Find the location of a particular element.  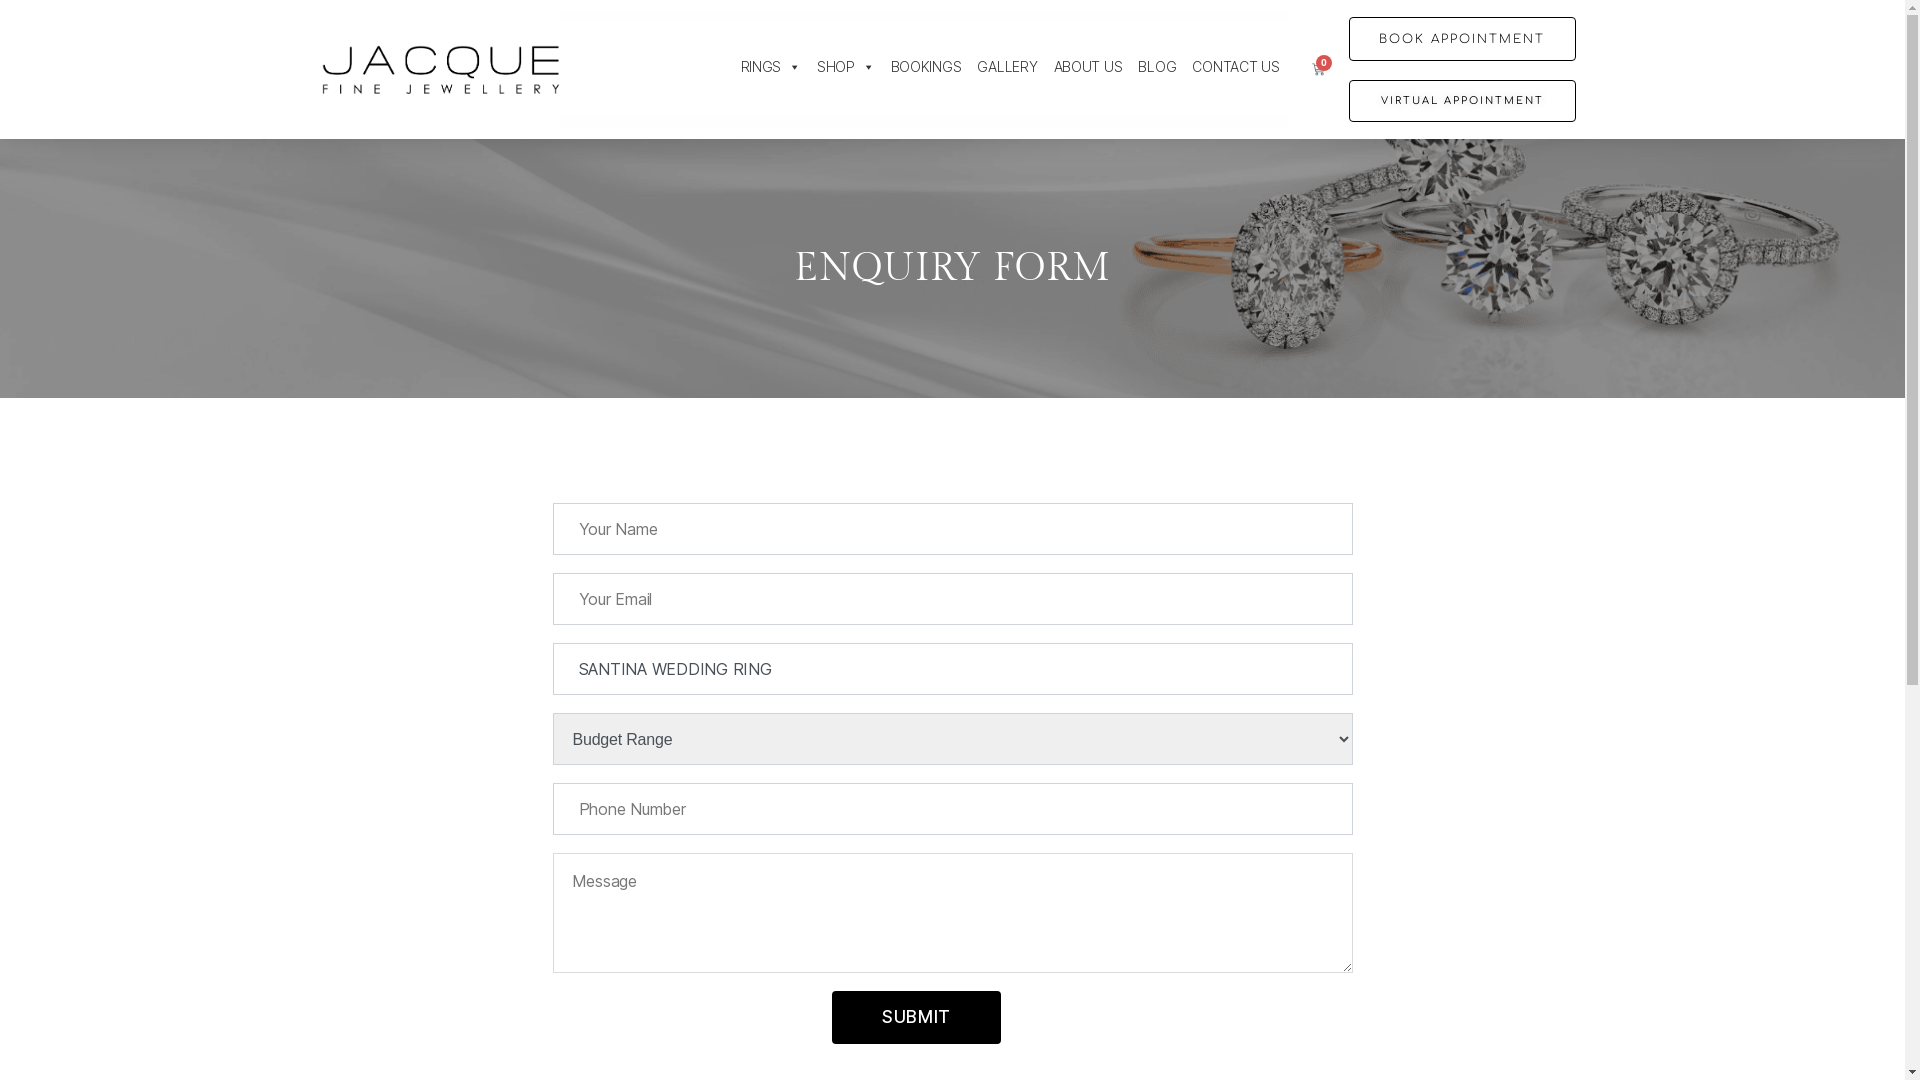

VIRTUAL APPOINTMENT is located at coordinates (1463, 101).